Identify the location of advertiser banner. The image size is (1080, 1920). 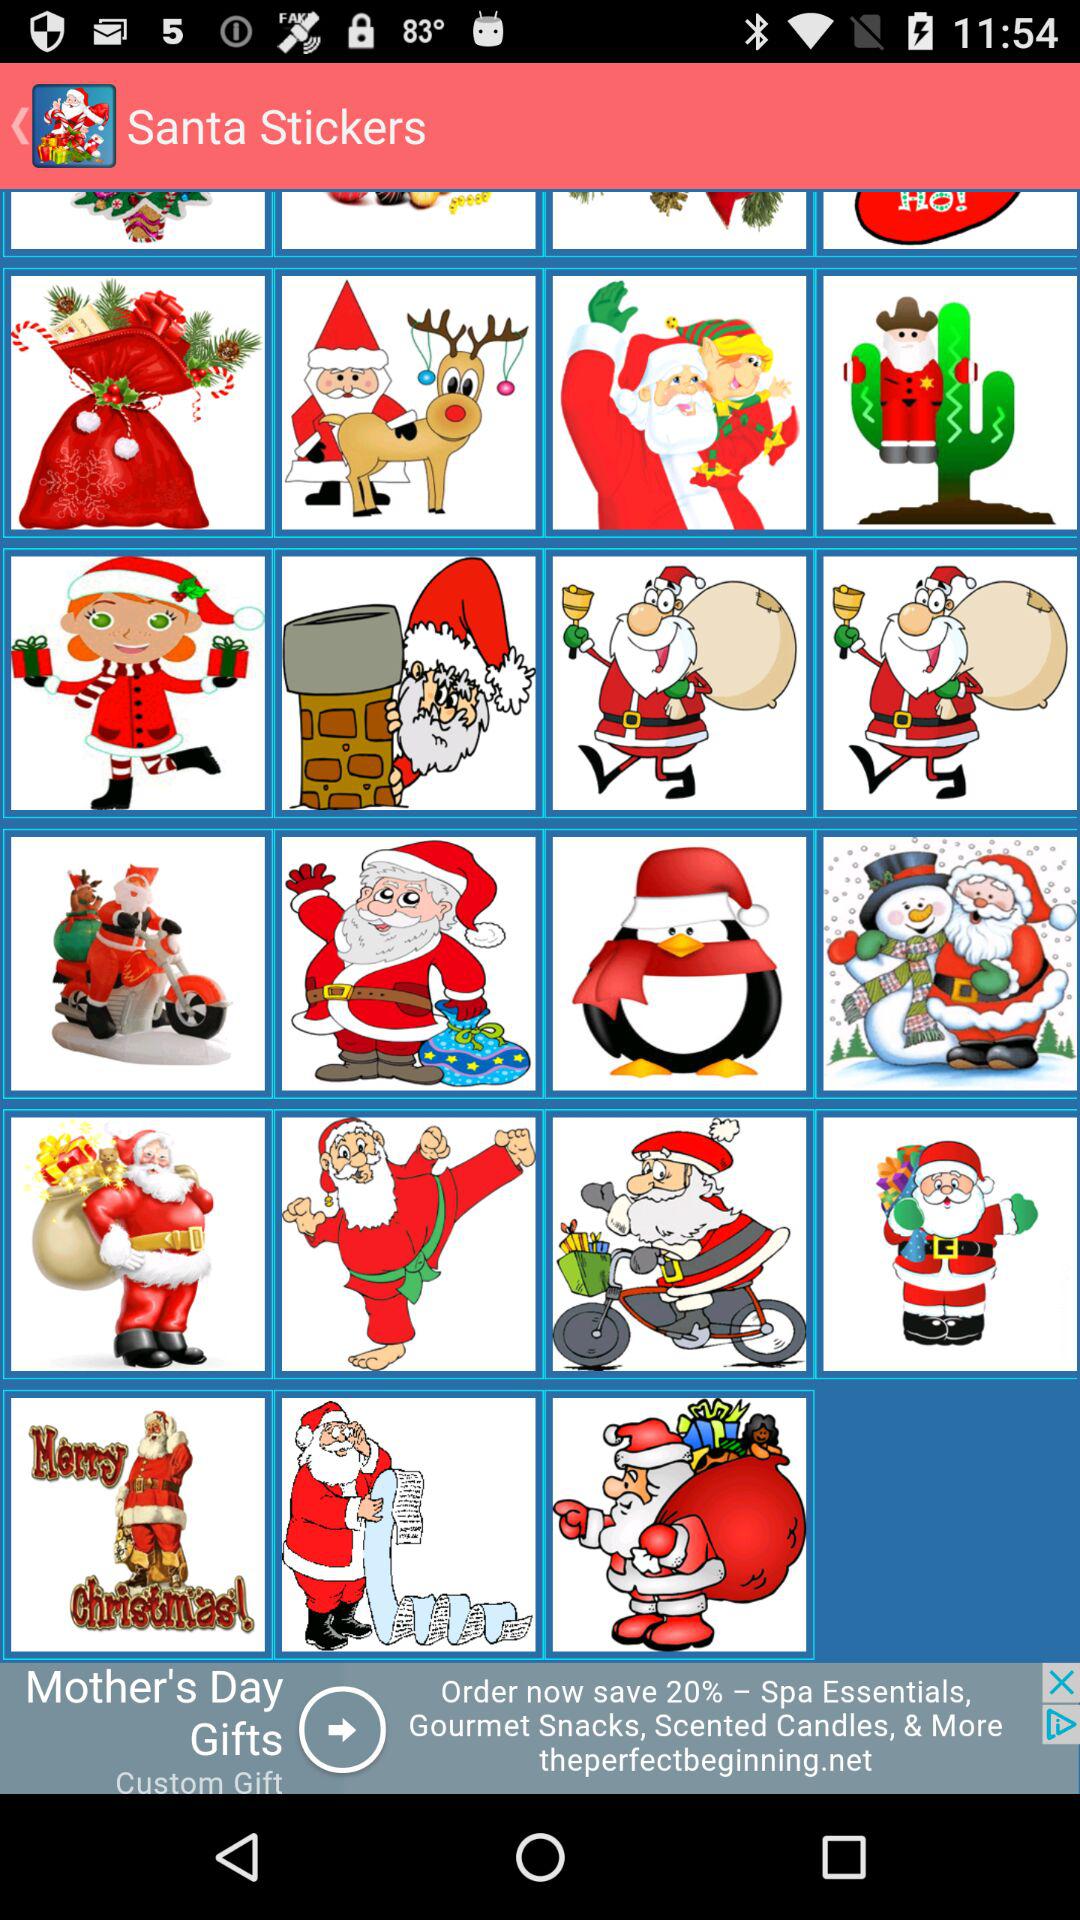
(540, 1728).